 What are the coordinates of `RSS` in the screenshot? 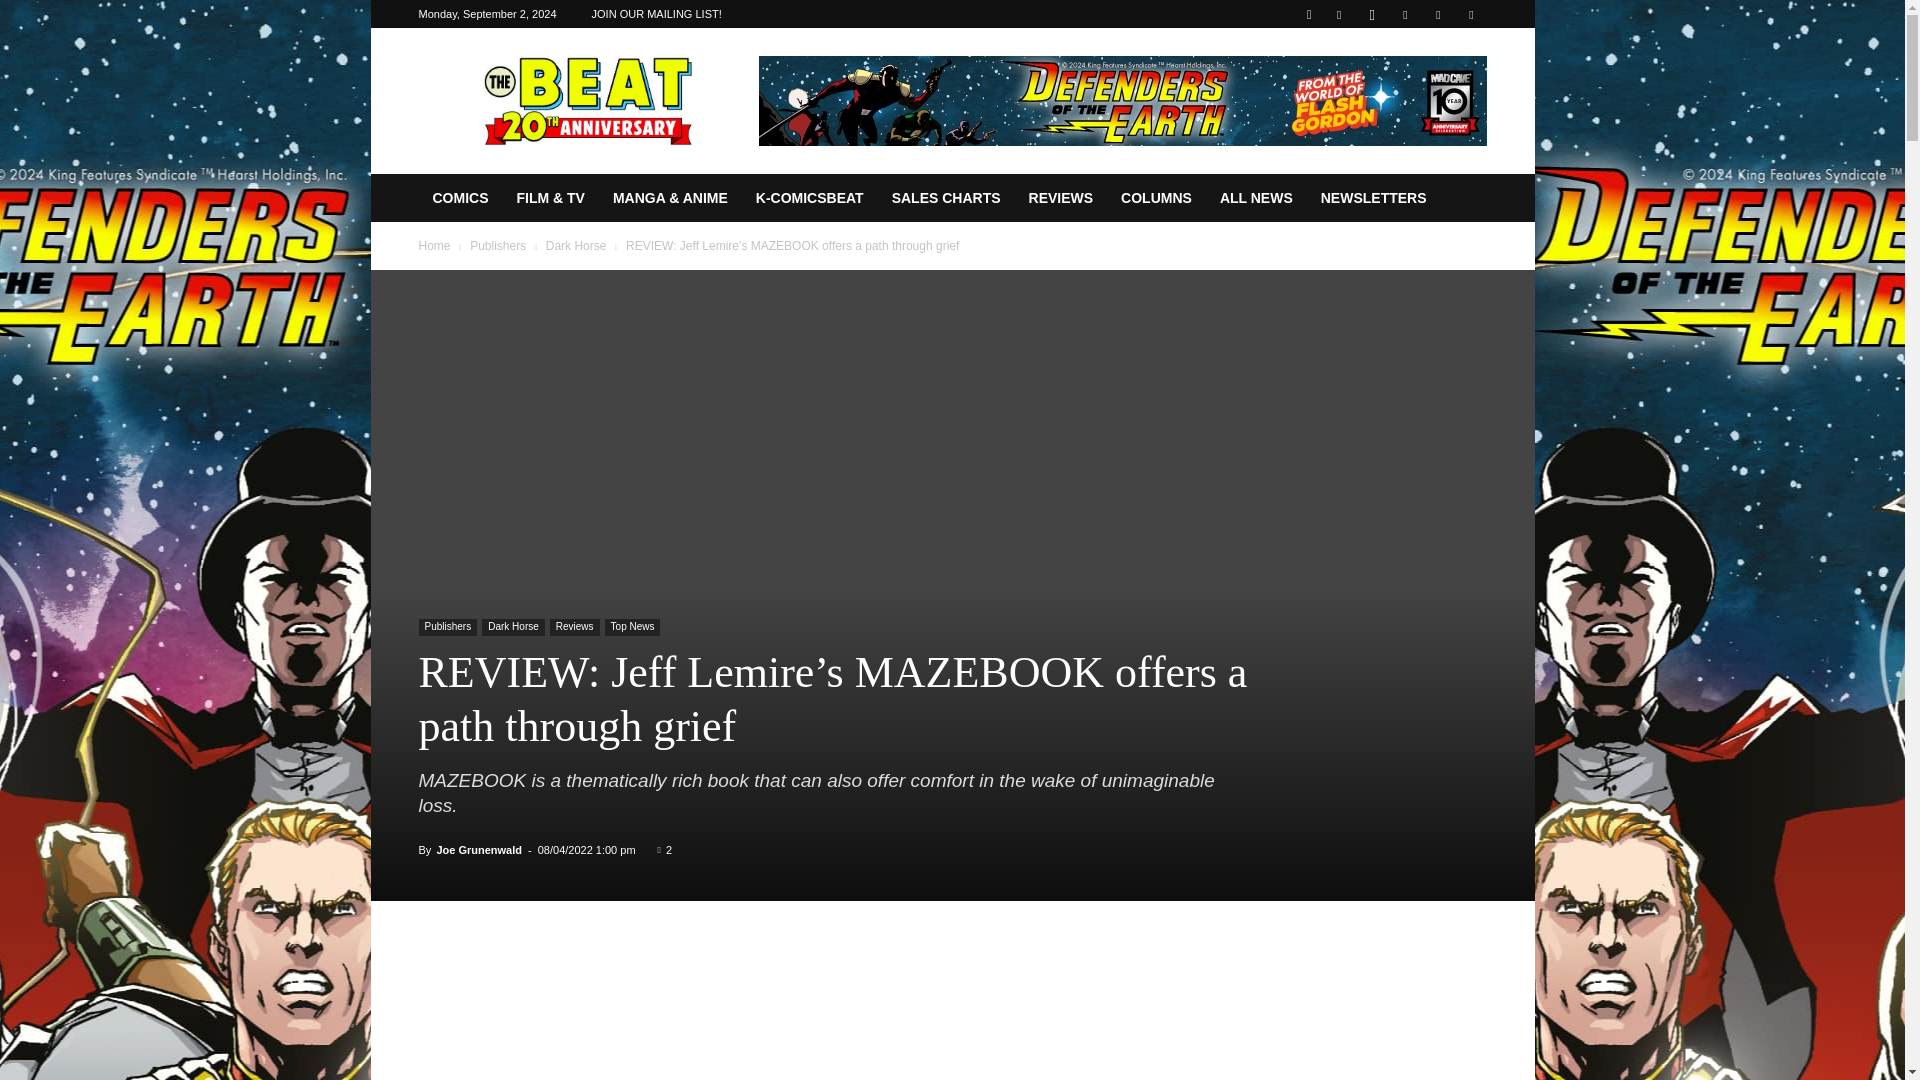 It's located at (1405, 14).